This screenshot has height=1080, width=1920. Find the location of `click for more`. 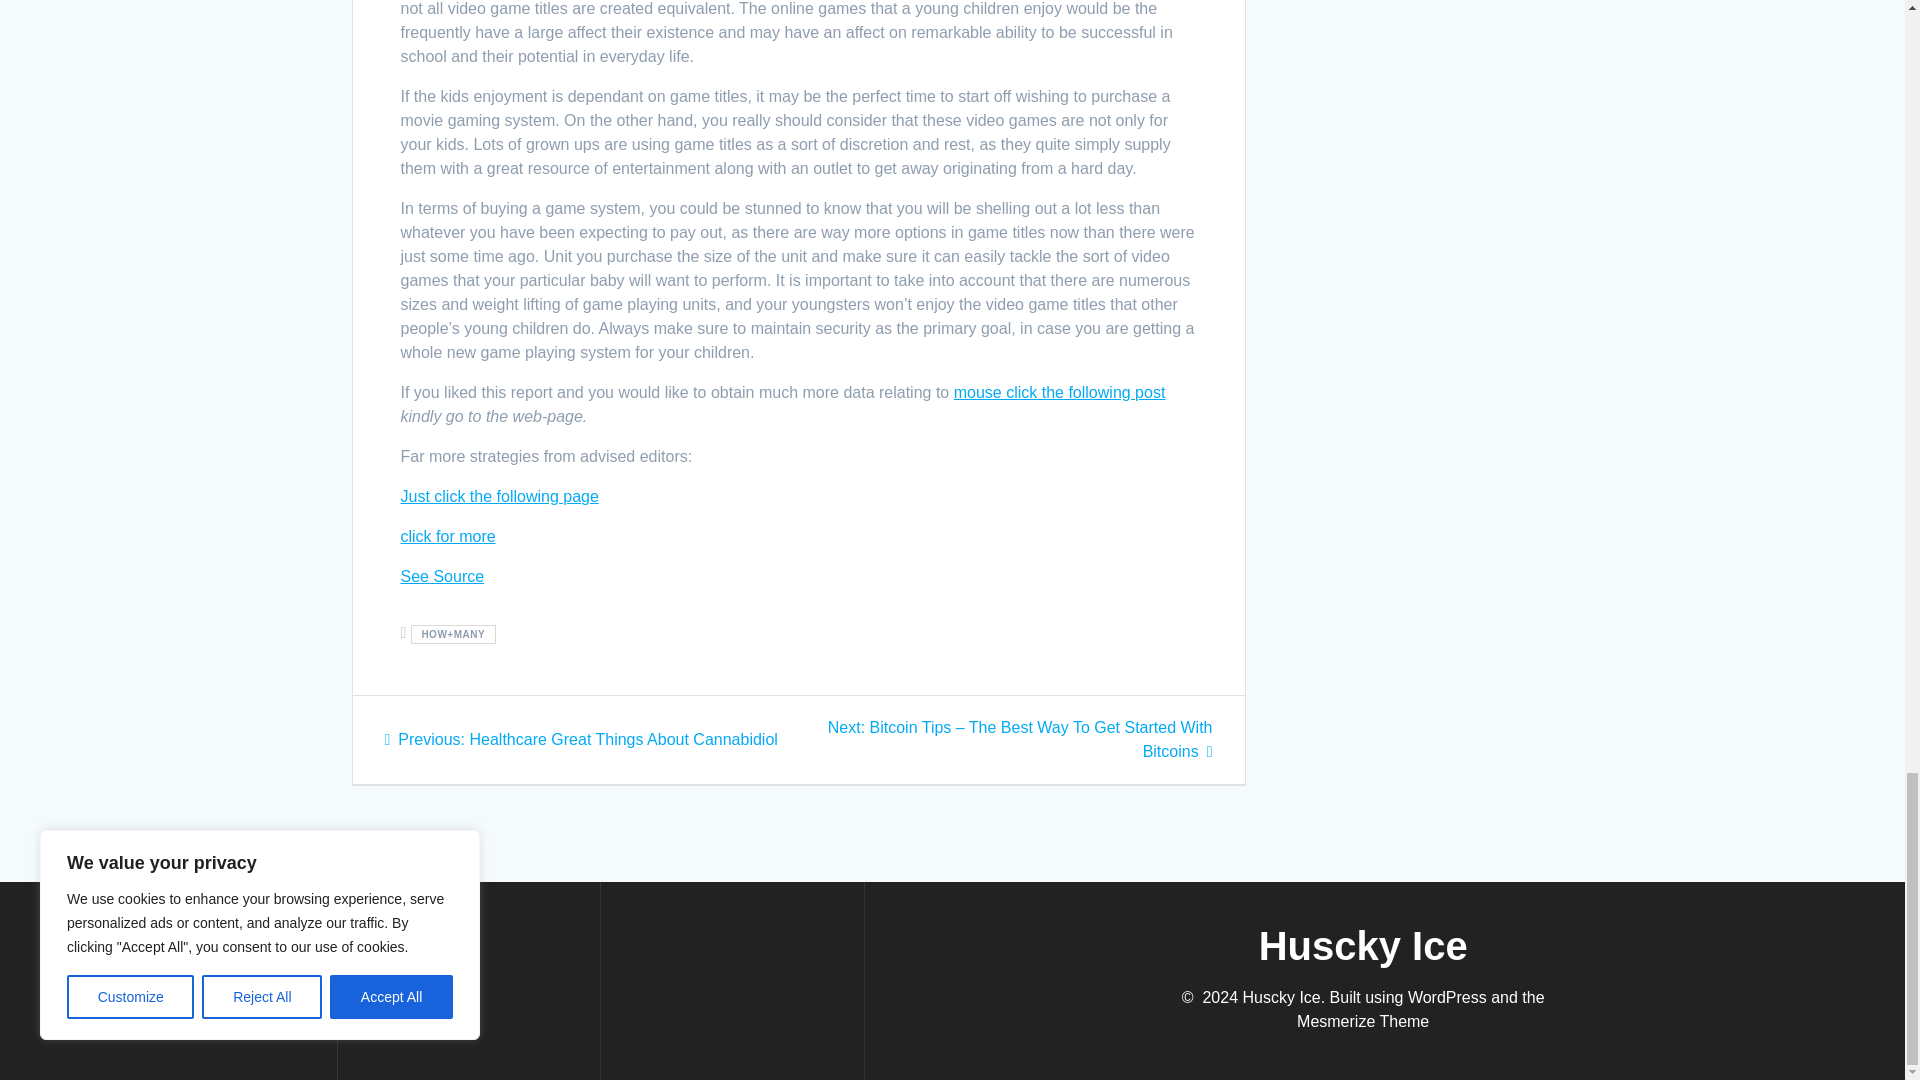

click for more is located at coordinates (447, 536).